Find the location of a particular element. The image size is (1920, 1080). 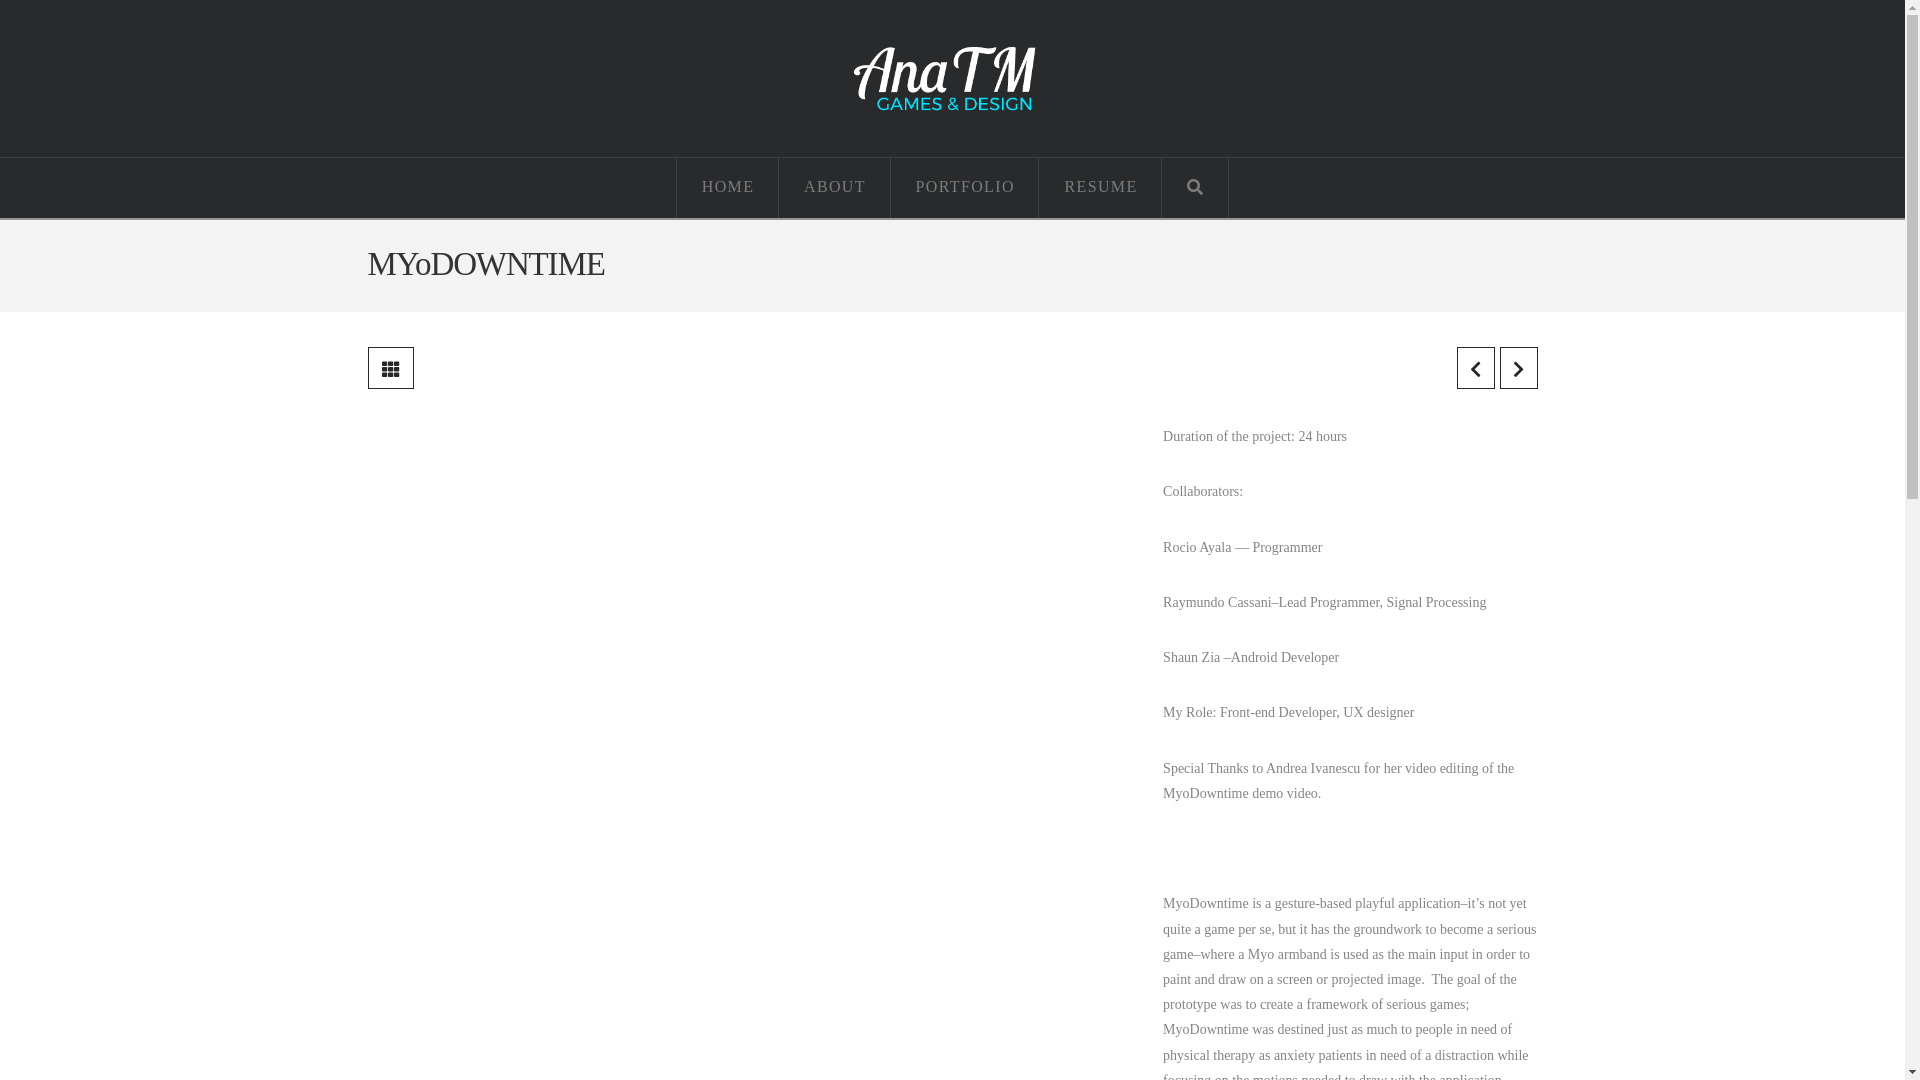

PORTFOLIO is located at coordinates (966, 188).